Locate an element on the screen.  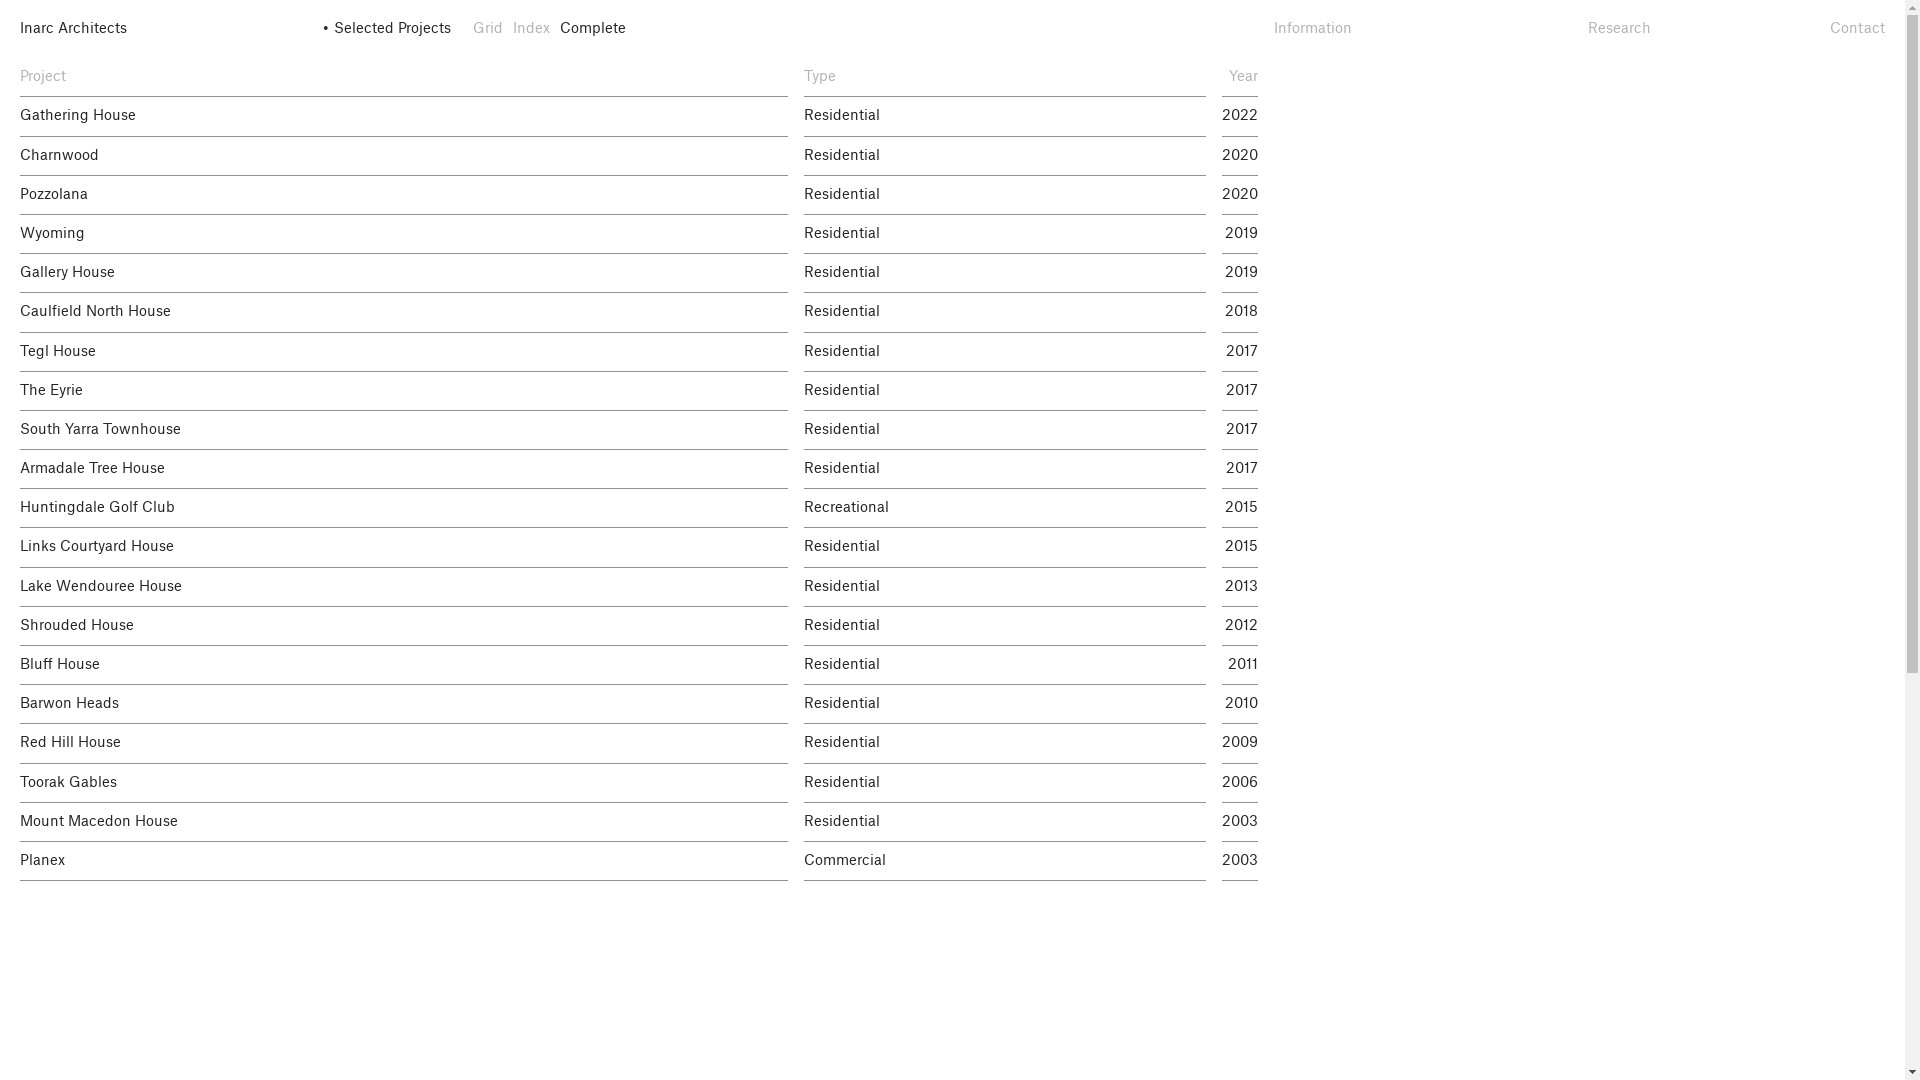
Shrouded House
Residential
2012 is located at coordinates (952, 626).